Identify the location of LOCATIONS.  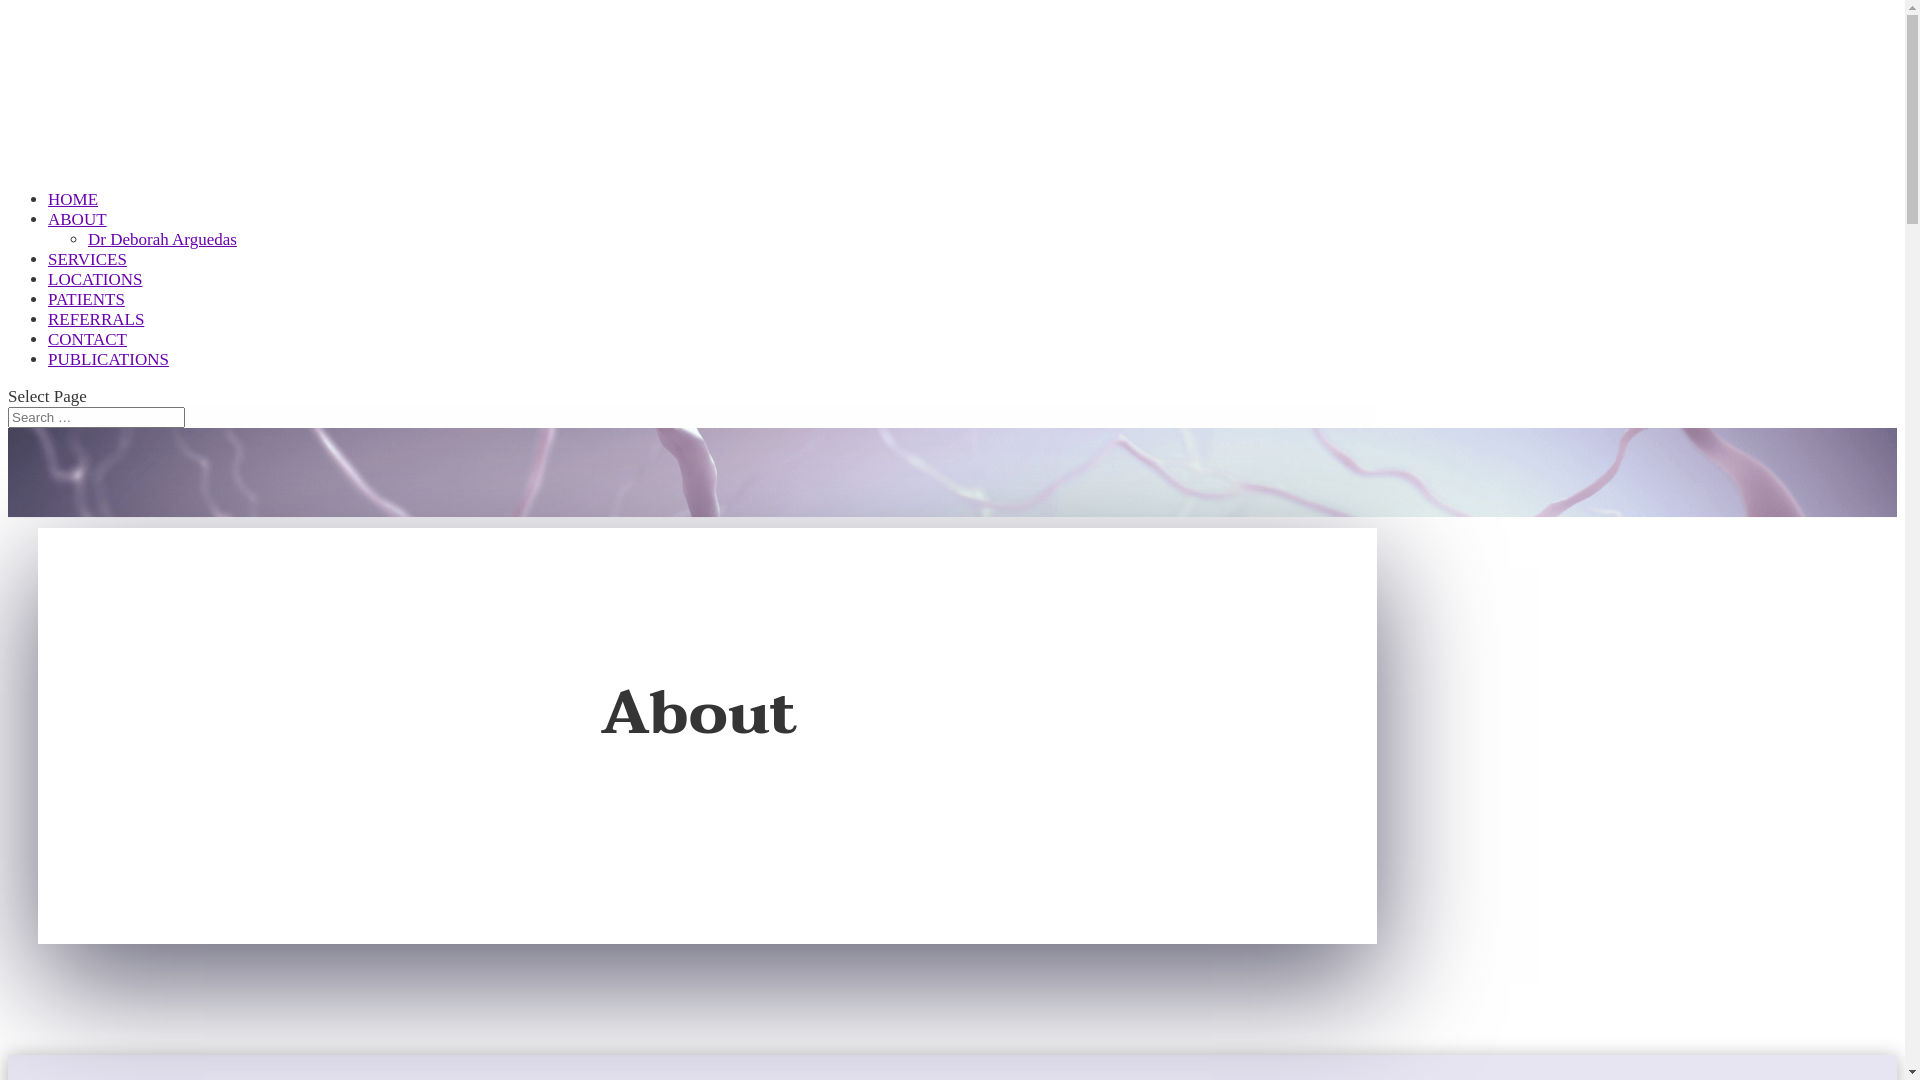
(95, 300).